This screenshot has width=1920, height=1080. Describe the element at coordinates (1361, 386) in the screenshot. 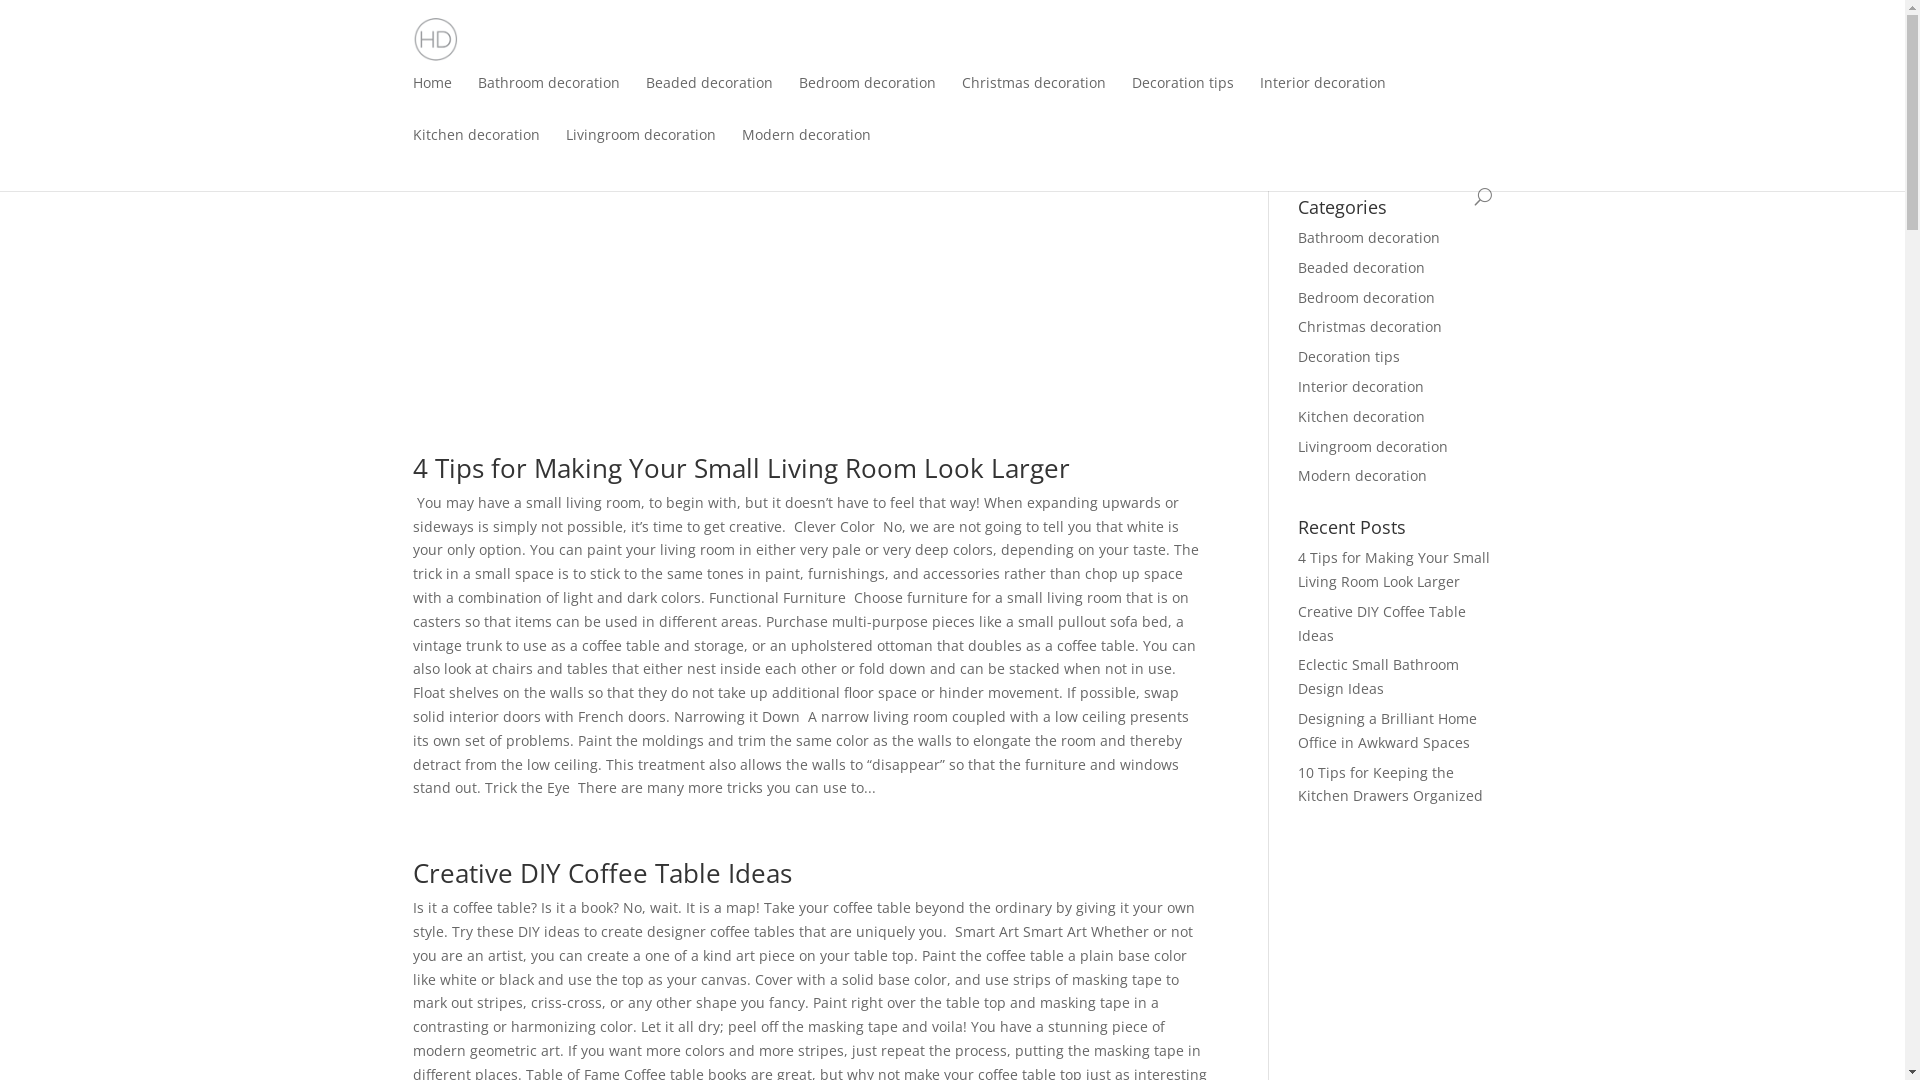

I see `Interior decoration` at that location.